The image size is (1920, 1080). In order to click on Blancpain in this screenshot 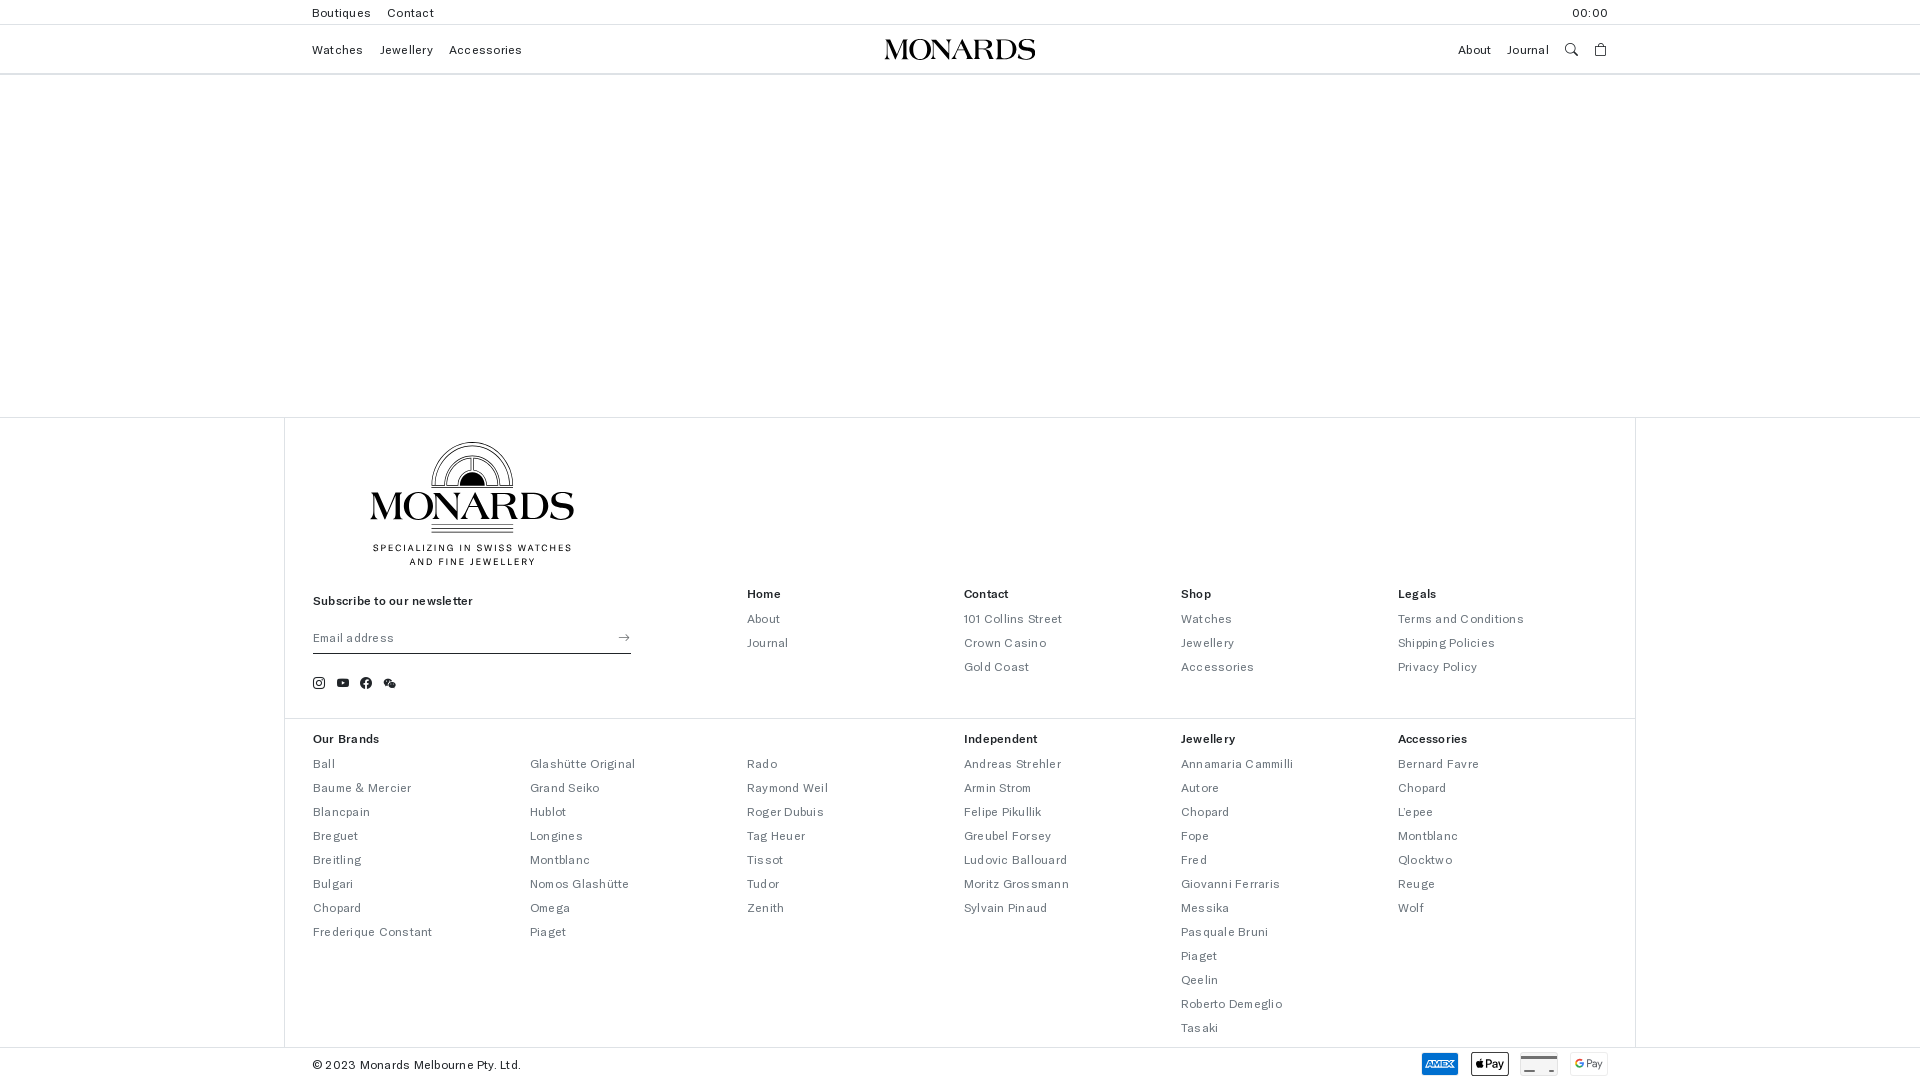, I will do `click(342, 811)`.